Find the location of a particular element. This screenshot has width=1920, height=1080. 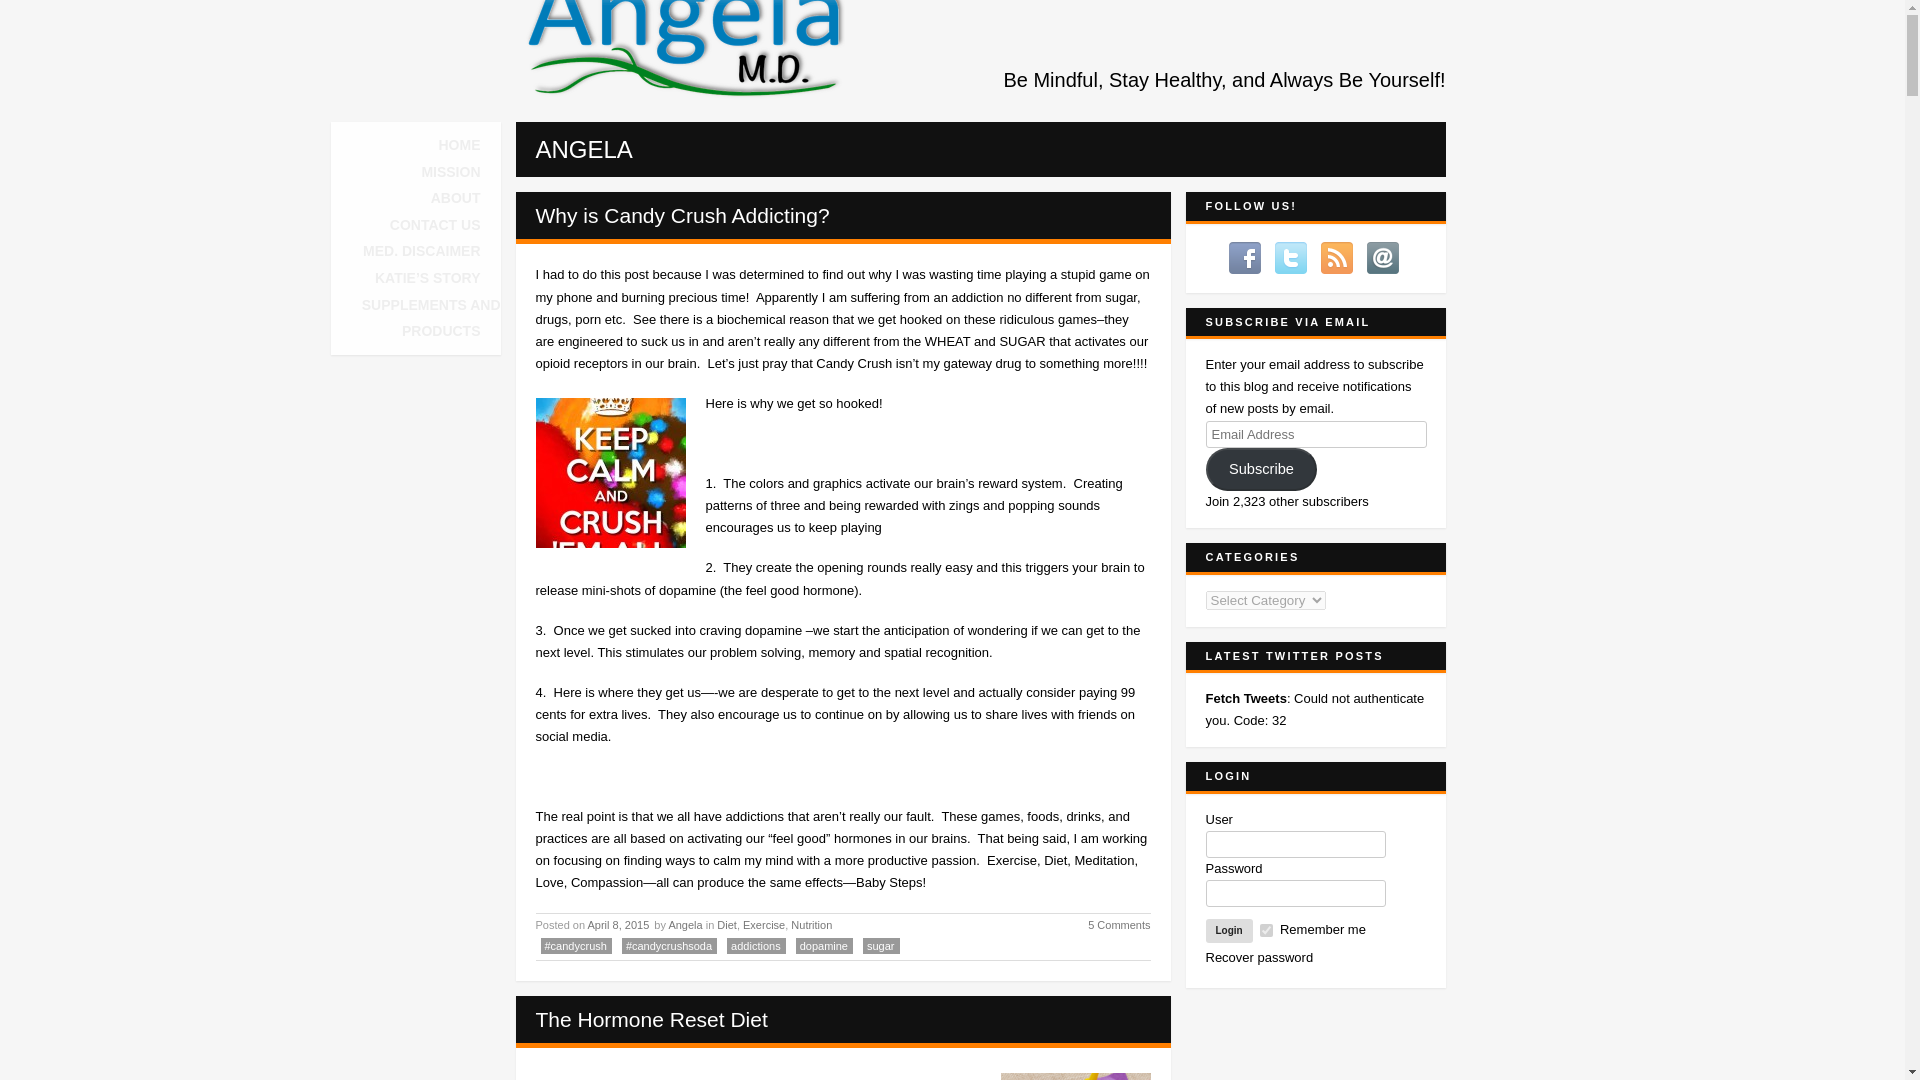

Read Why is Candy Crush Addicting? is located at coordinates (682, 215).